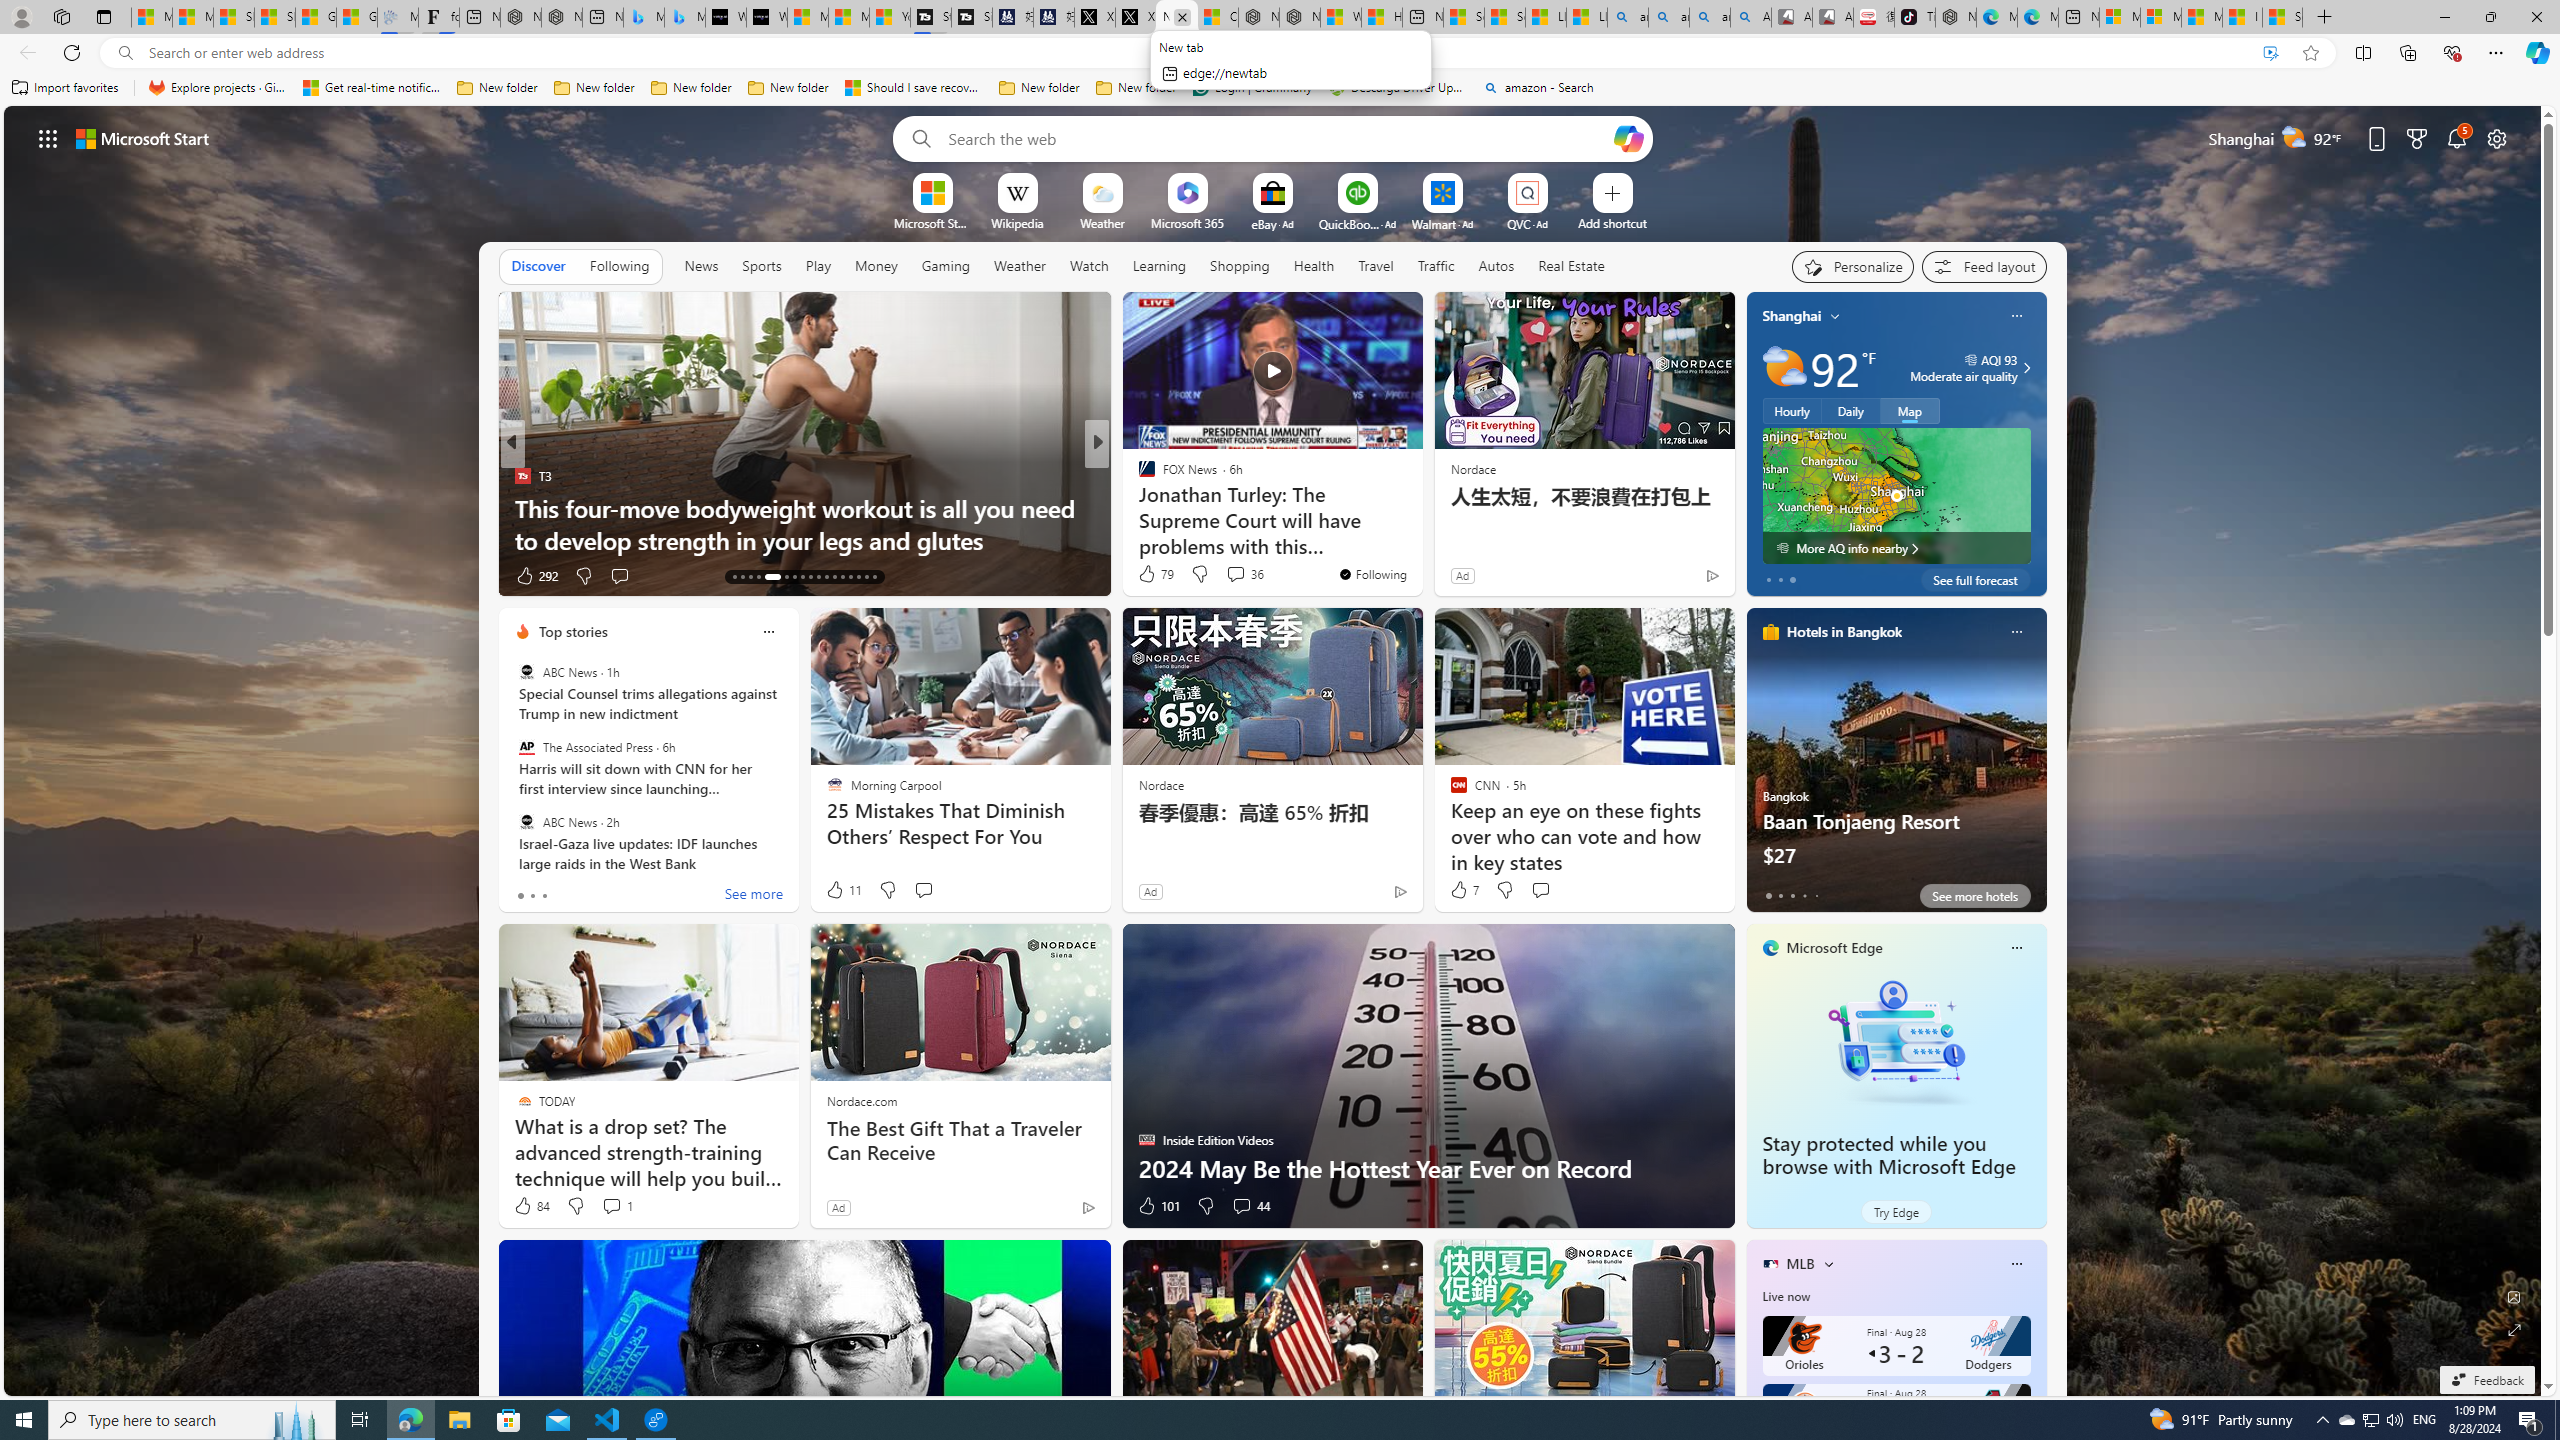  What do you see at coordinates (1629, 138) in the screenshot?
I see `Open Copilot` at bounding box center [1629, 138].